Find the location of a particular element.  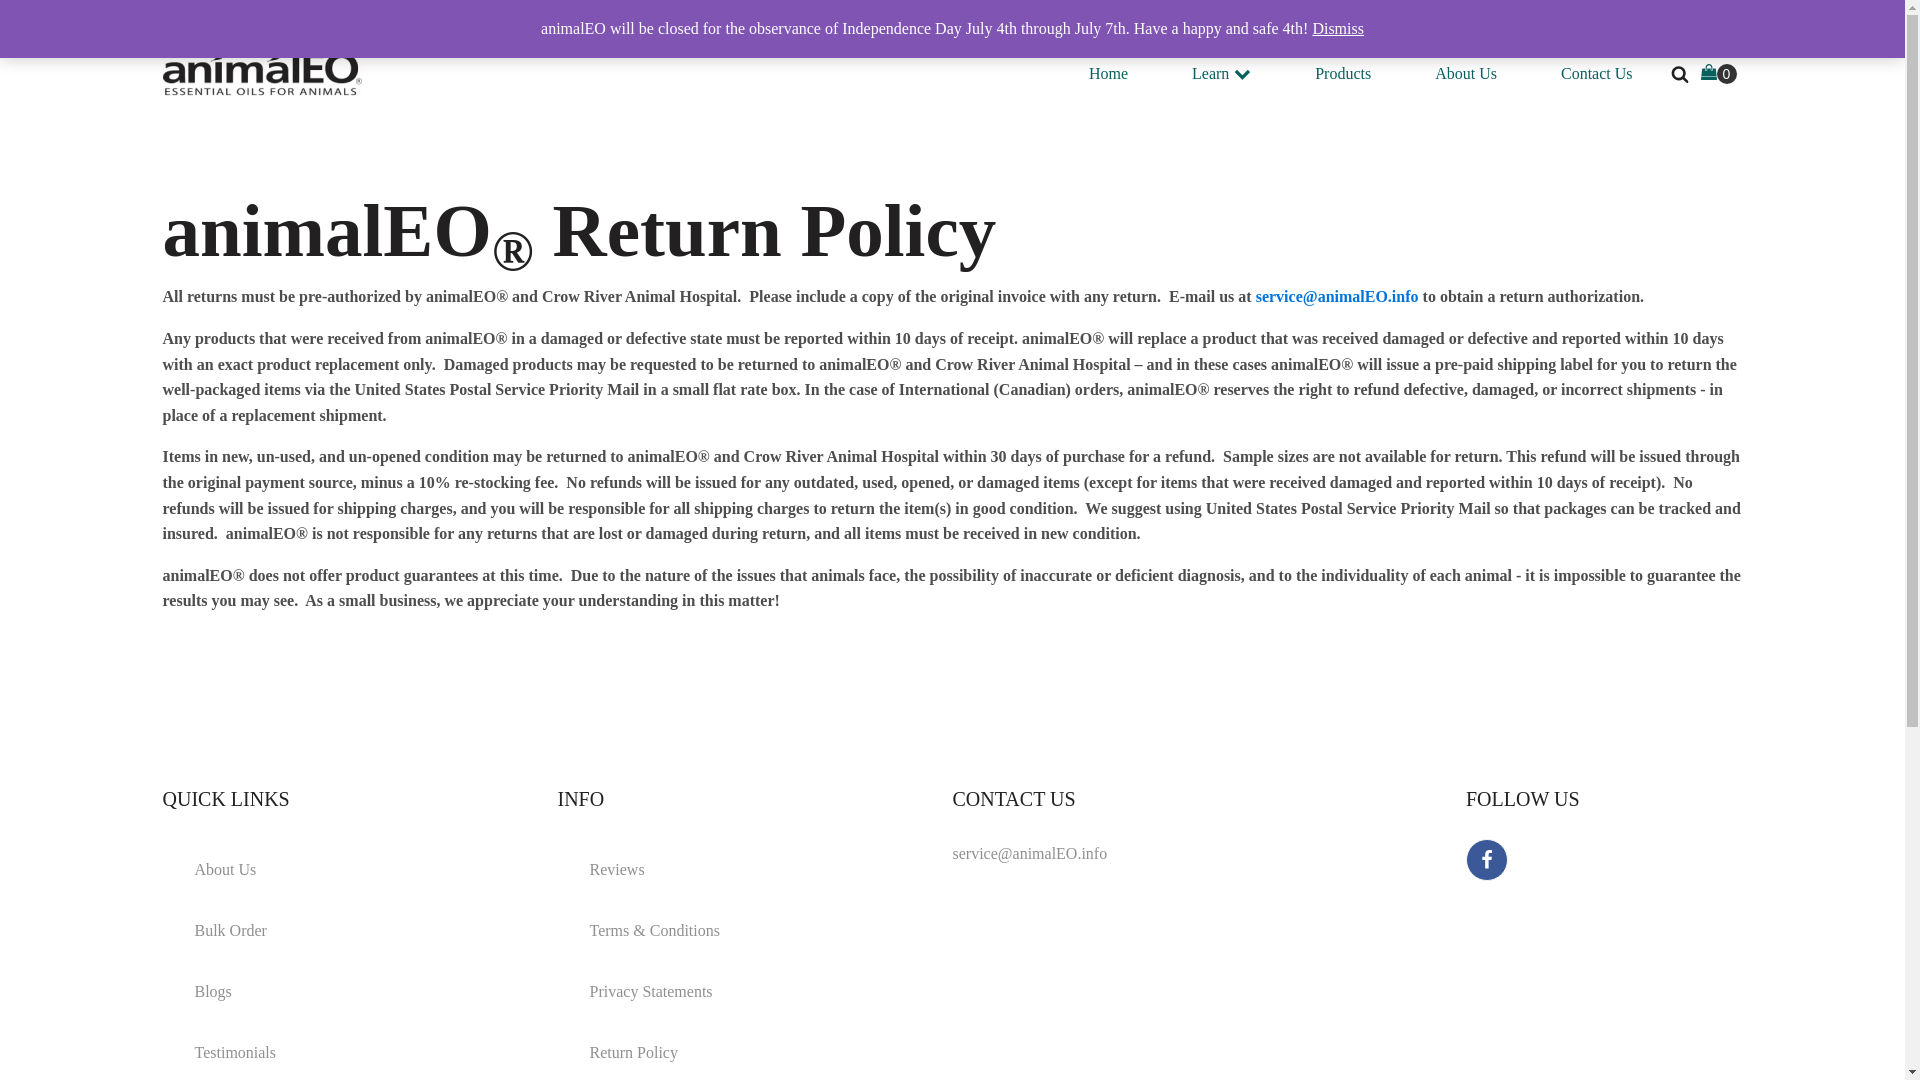

Contact Us is located at coordinates (1596, 74).